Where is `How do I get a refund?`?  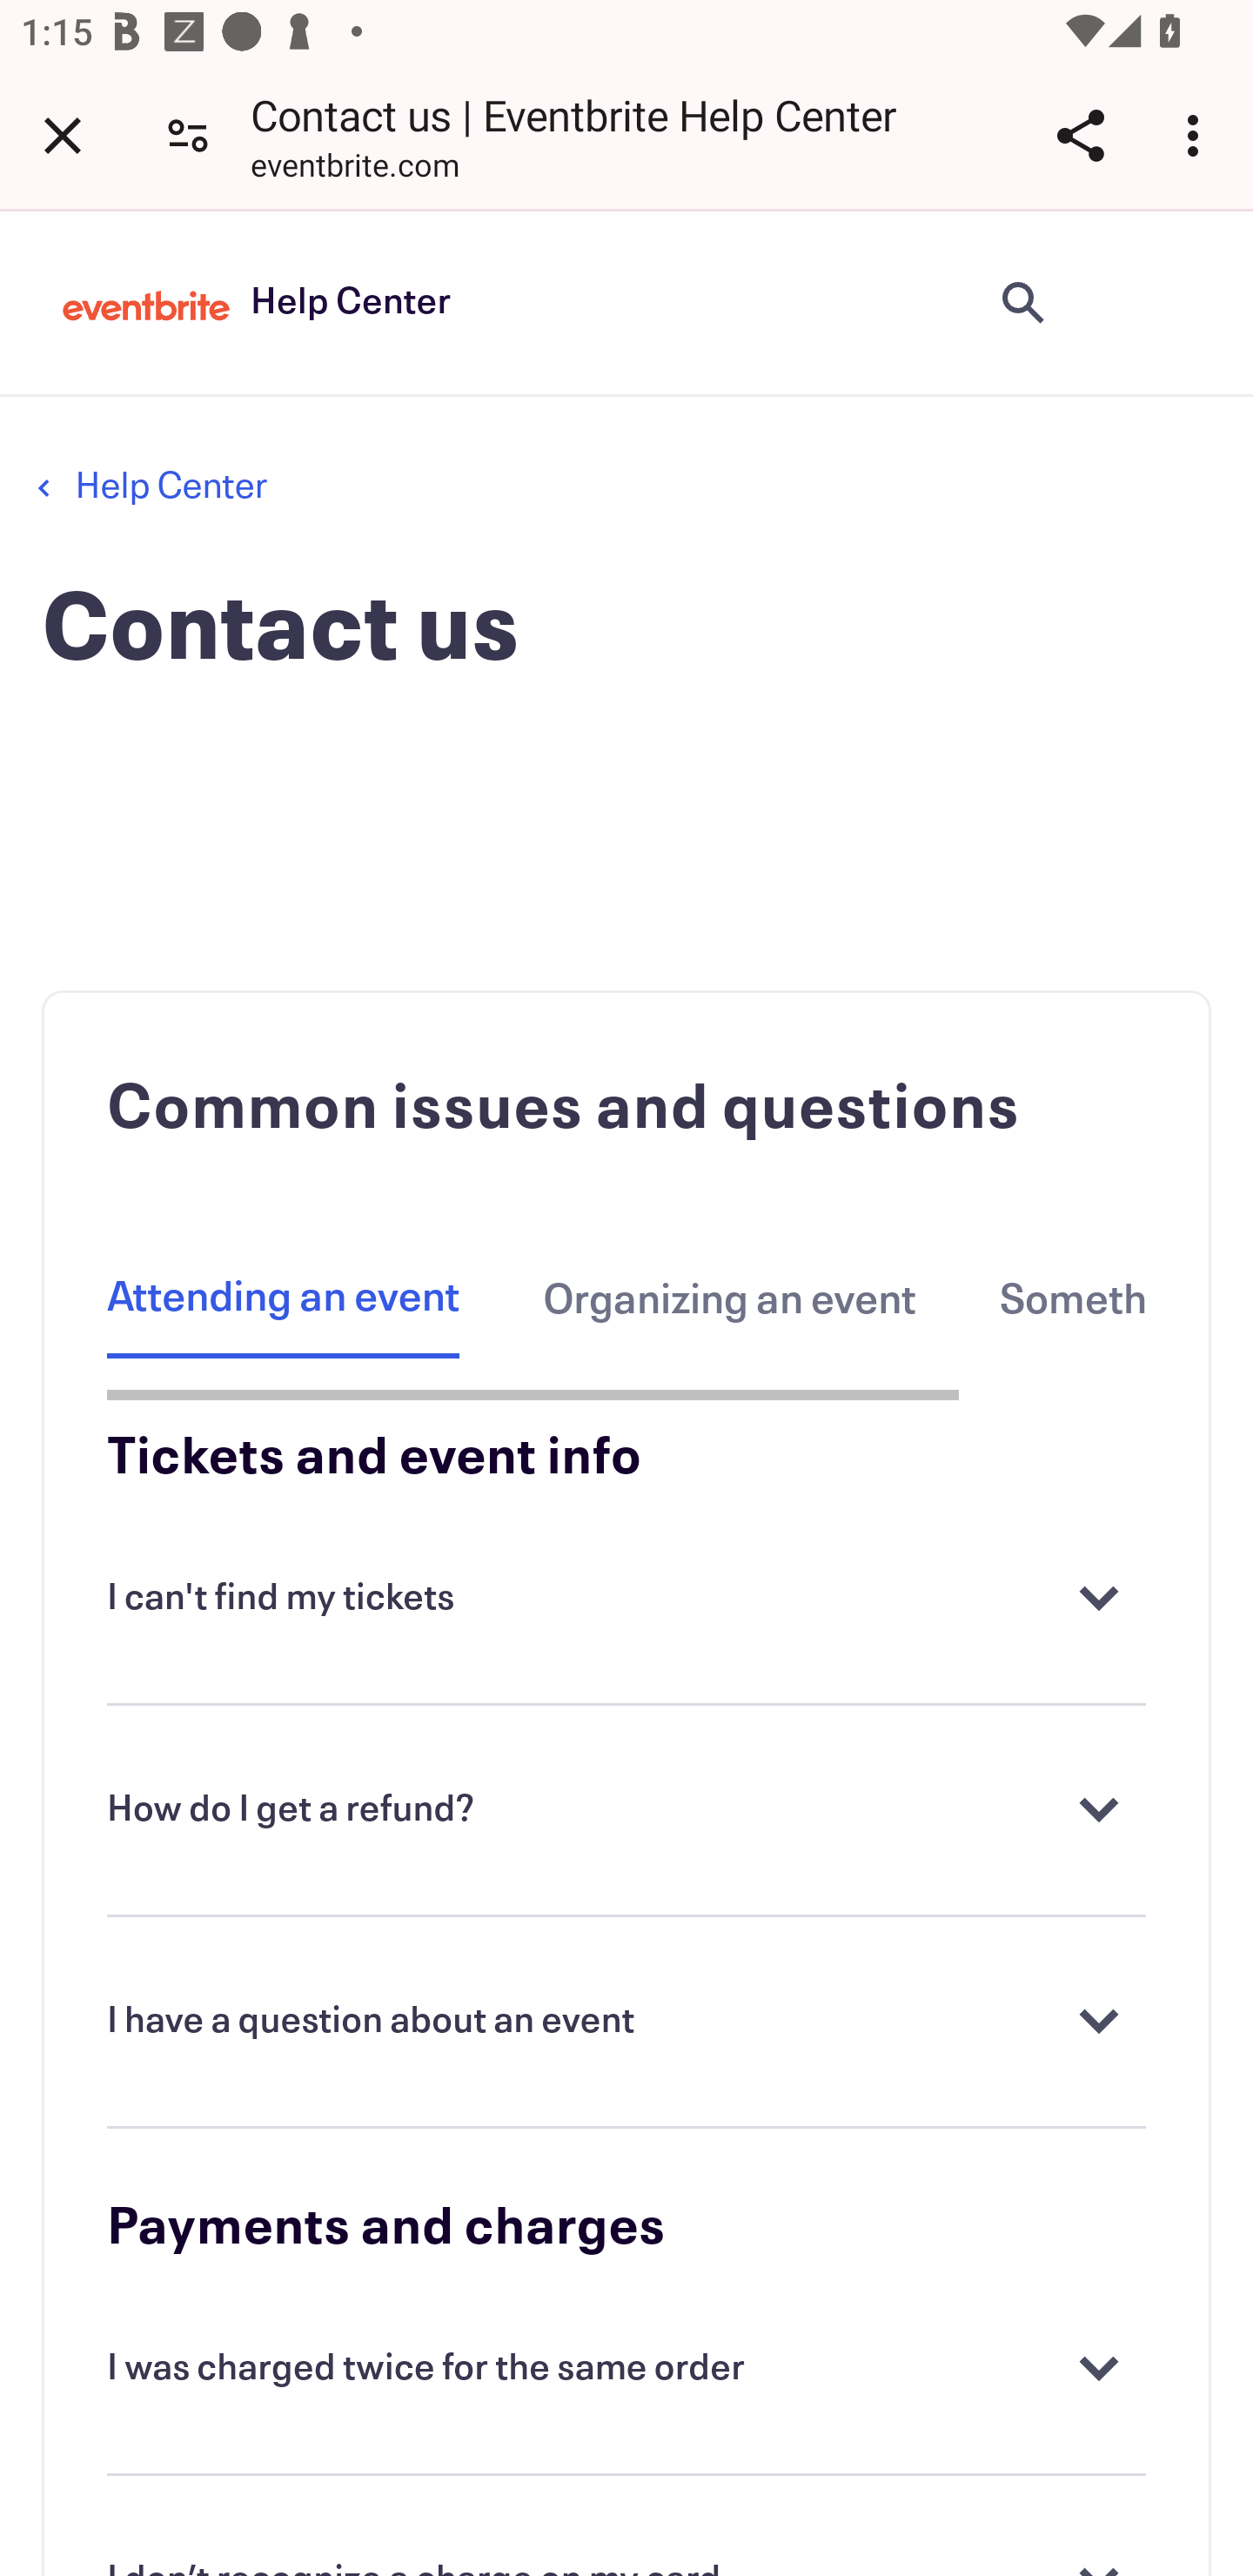 How do I get a refund? is located at coordinates (626, 1810).